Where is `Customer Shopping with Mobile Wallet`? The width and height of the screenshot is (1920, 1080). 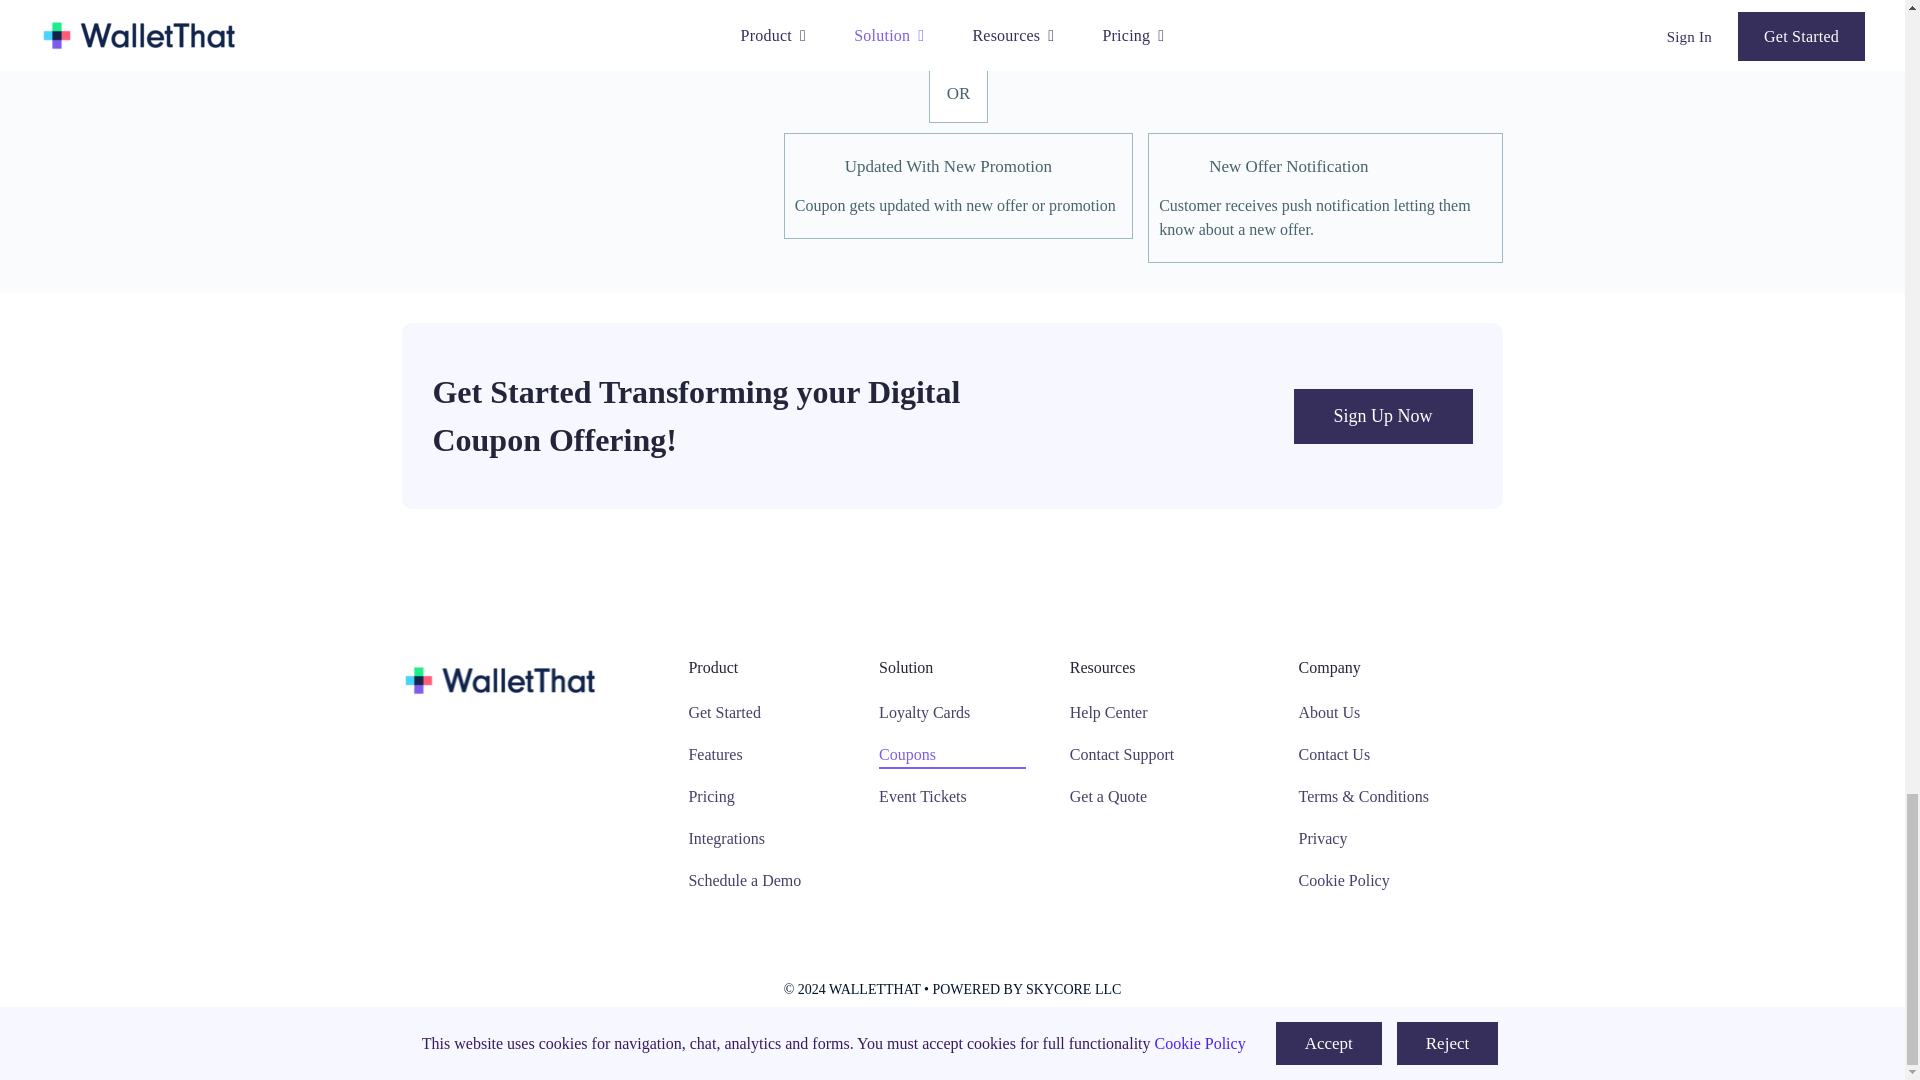
Customer Shopping with Mobile Wallet is located at coordinates (1324, 66).